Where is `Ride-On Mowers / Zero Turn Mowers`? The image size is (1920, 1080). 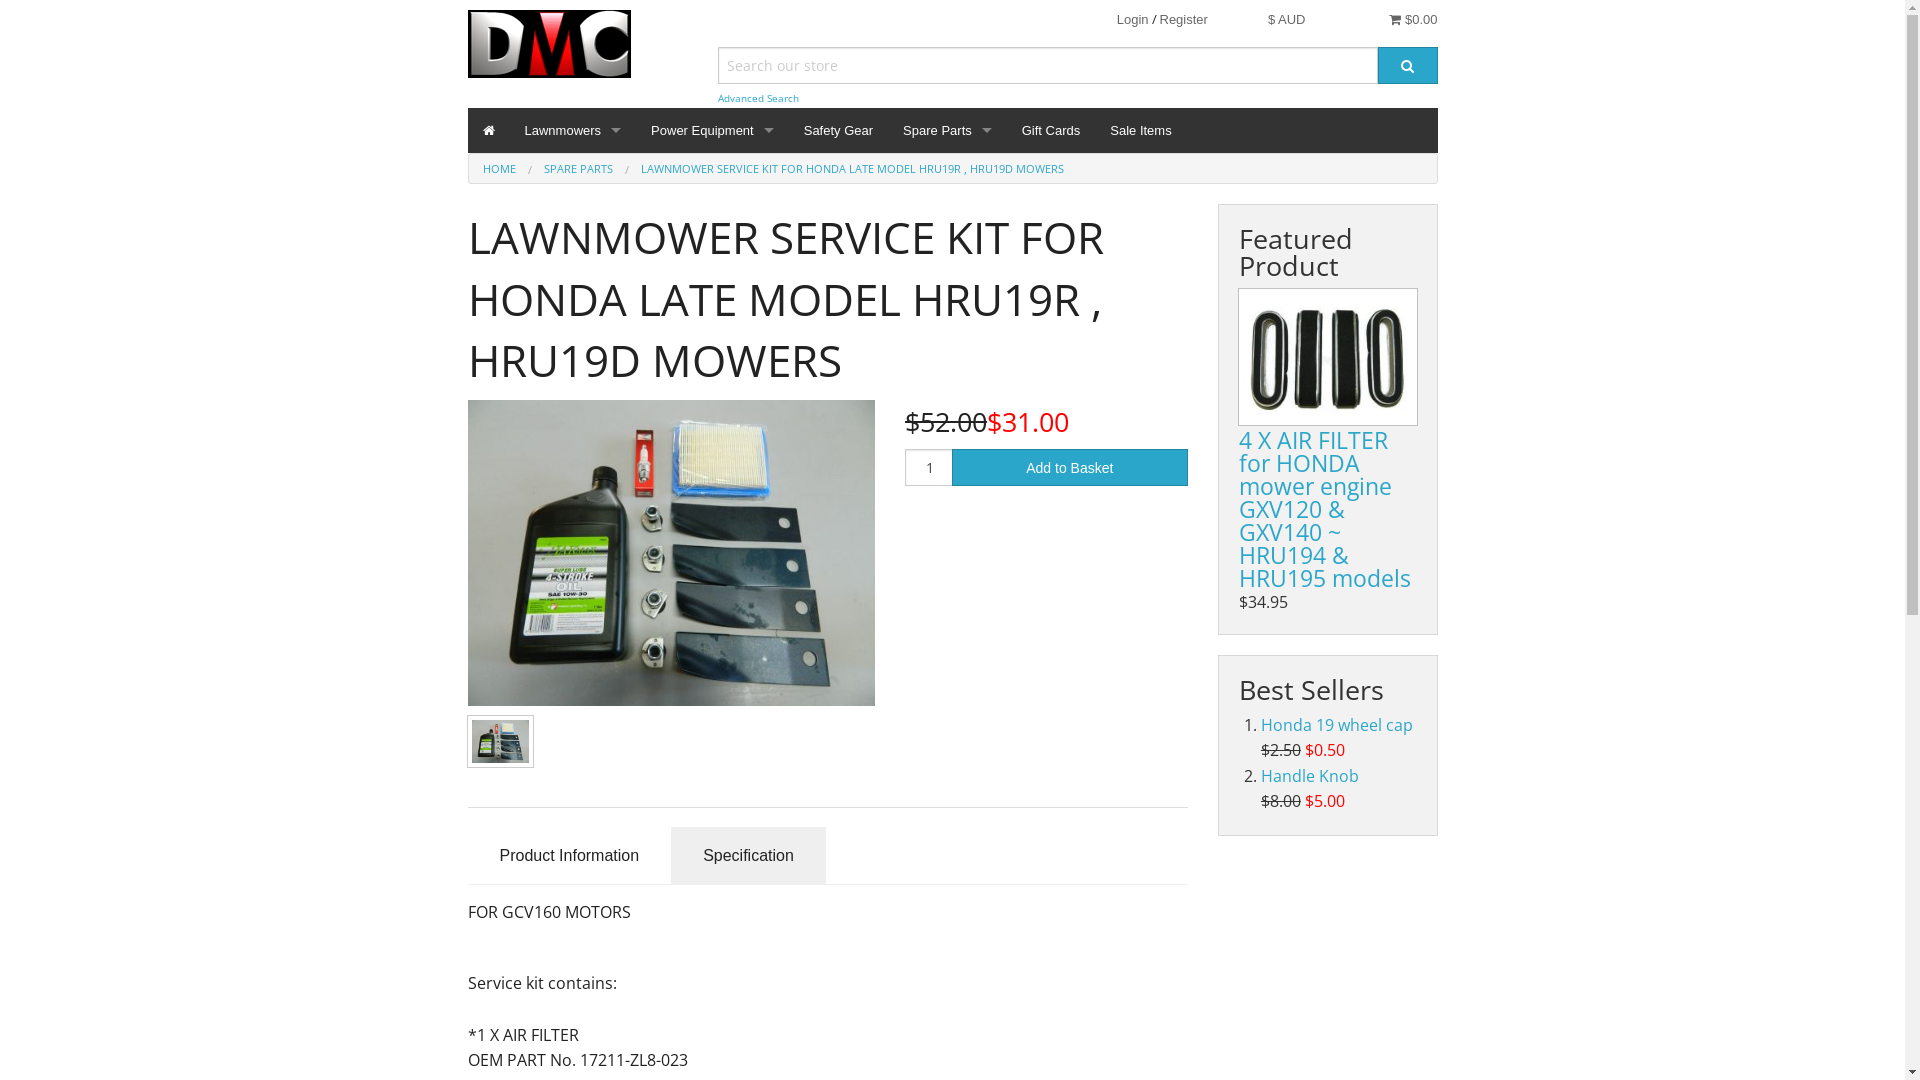
Ride-On Mowers / Zero Turn Mowers is located at coordinates (574, 200).